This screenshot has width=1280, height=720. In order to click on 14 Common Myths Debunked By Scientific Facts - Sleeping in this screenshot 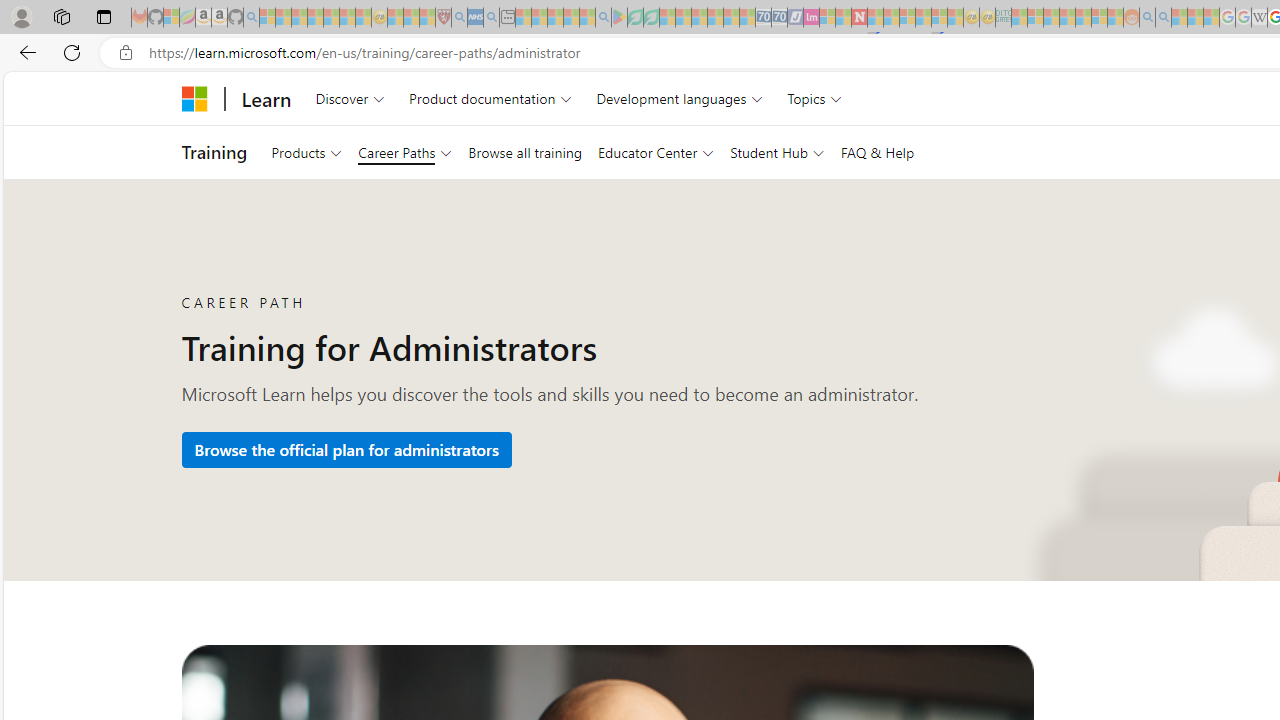, I will do `click(891, 18)`.